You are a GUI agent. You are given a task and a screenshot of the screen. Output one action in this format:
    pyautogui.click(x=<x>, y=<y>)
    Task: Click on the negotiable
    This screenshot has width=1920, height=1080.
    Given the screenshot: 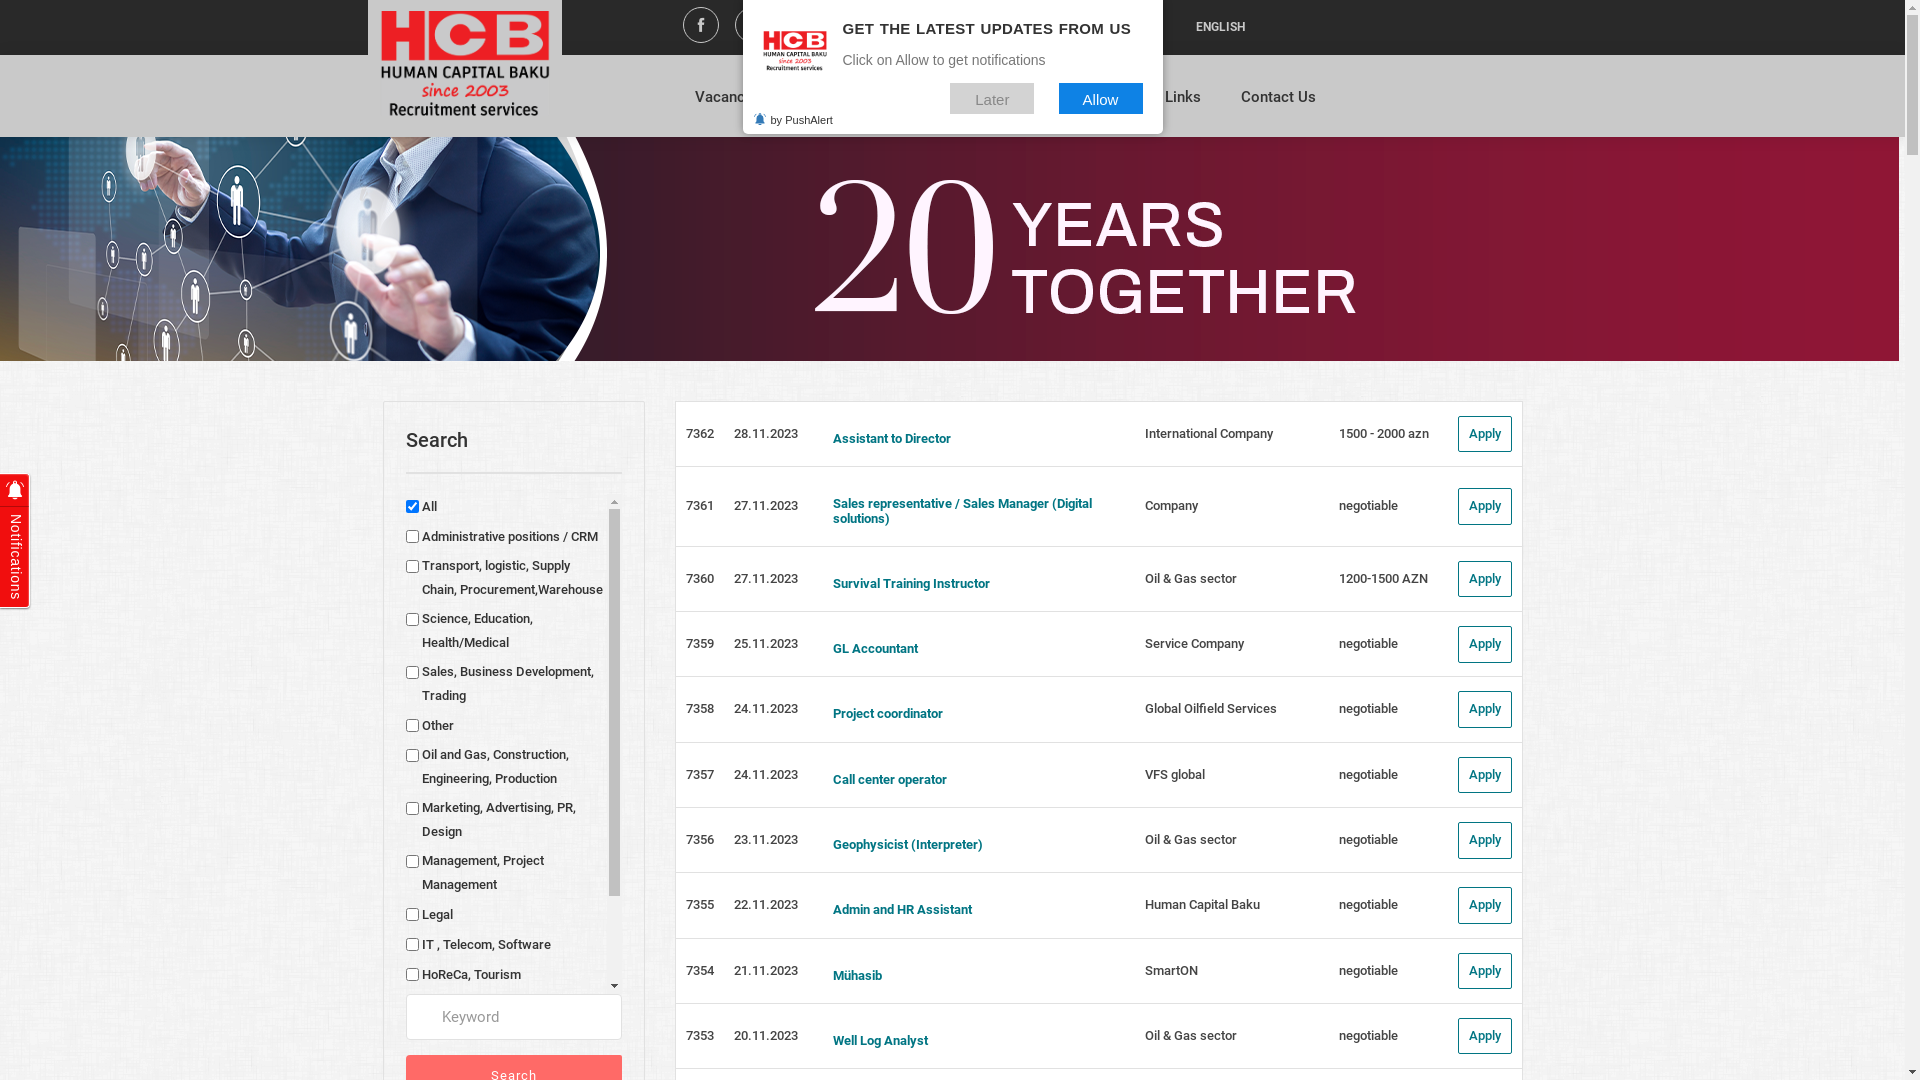 What is the action you would take?
    pyautogui.click(x=1368, y=904)
    